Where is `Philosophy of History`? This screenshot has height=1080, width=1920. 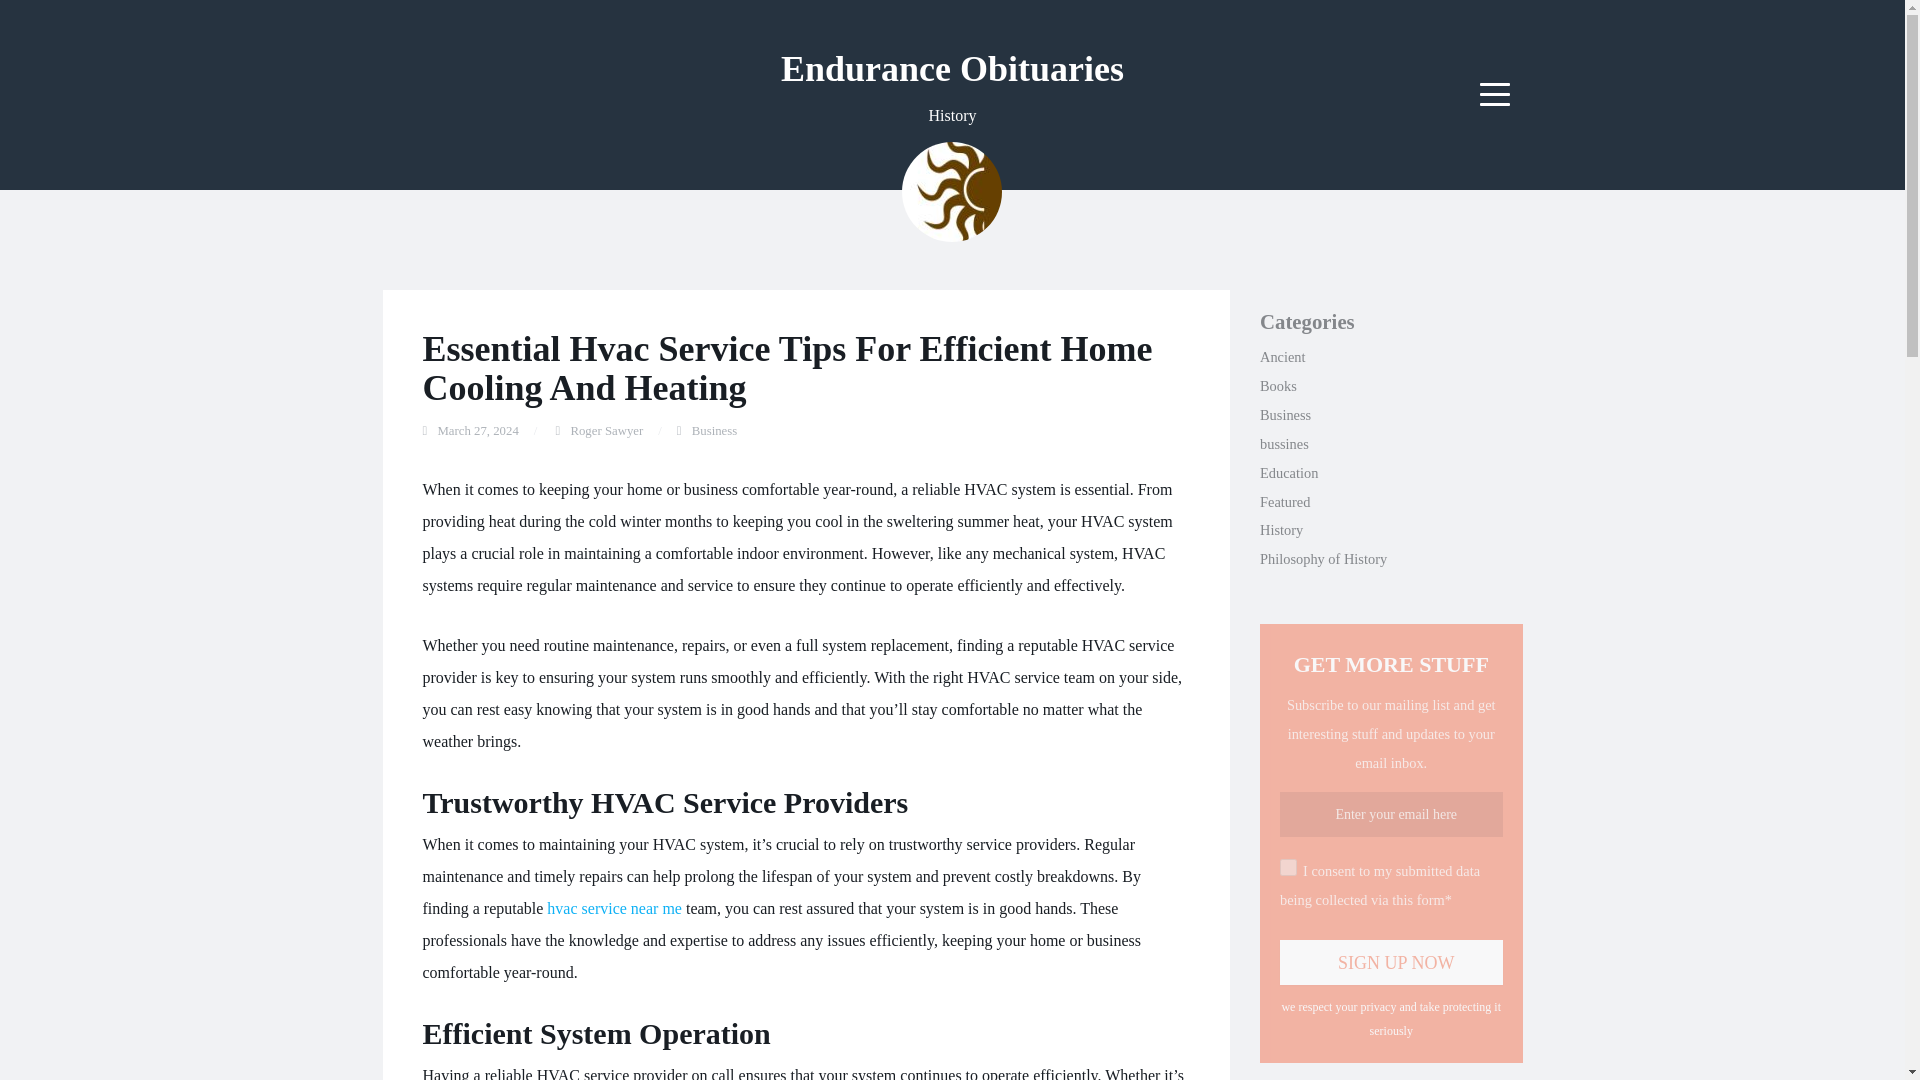
Philosophy of History is located at coordinates (1322, 558).